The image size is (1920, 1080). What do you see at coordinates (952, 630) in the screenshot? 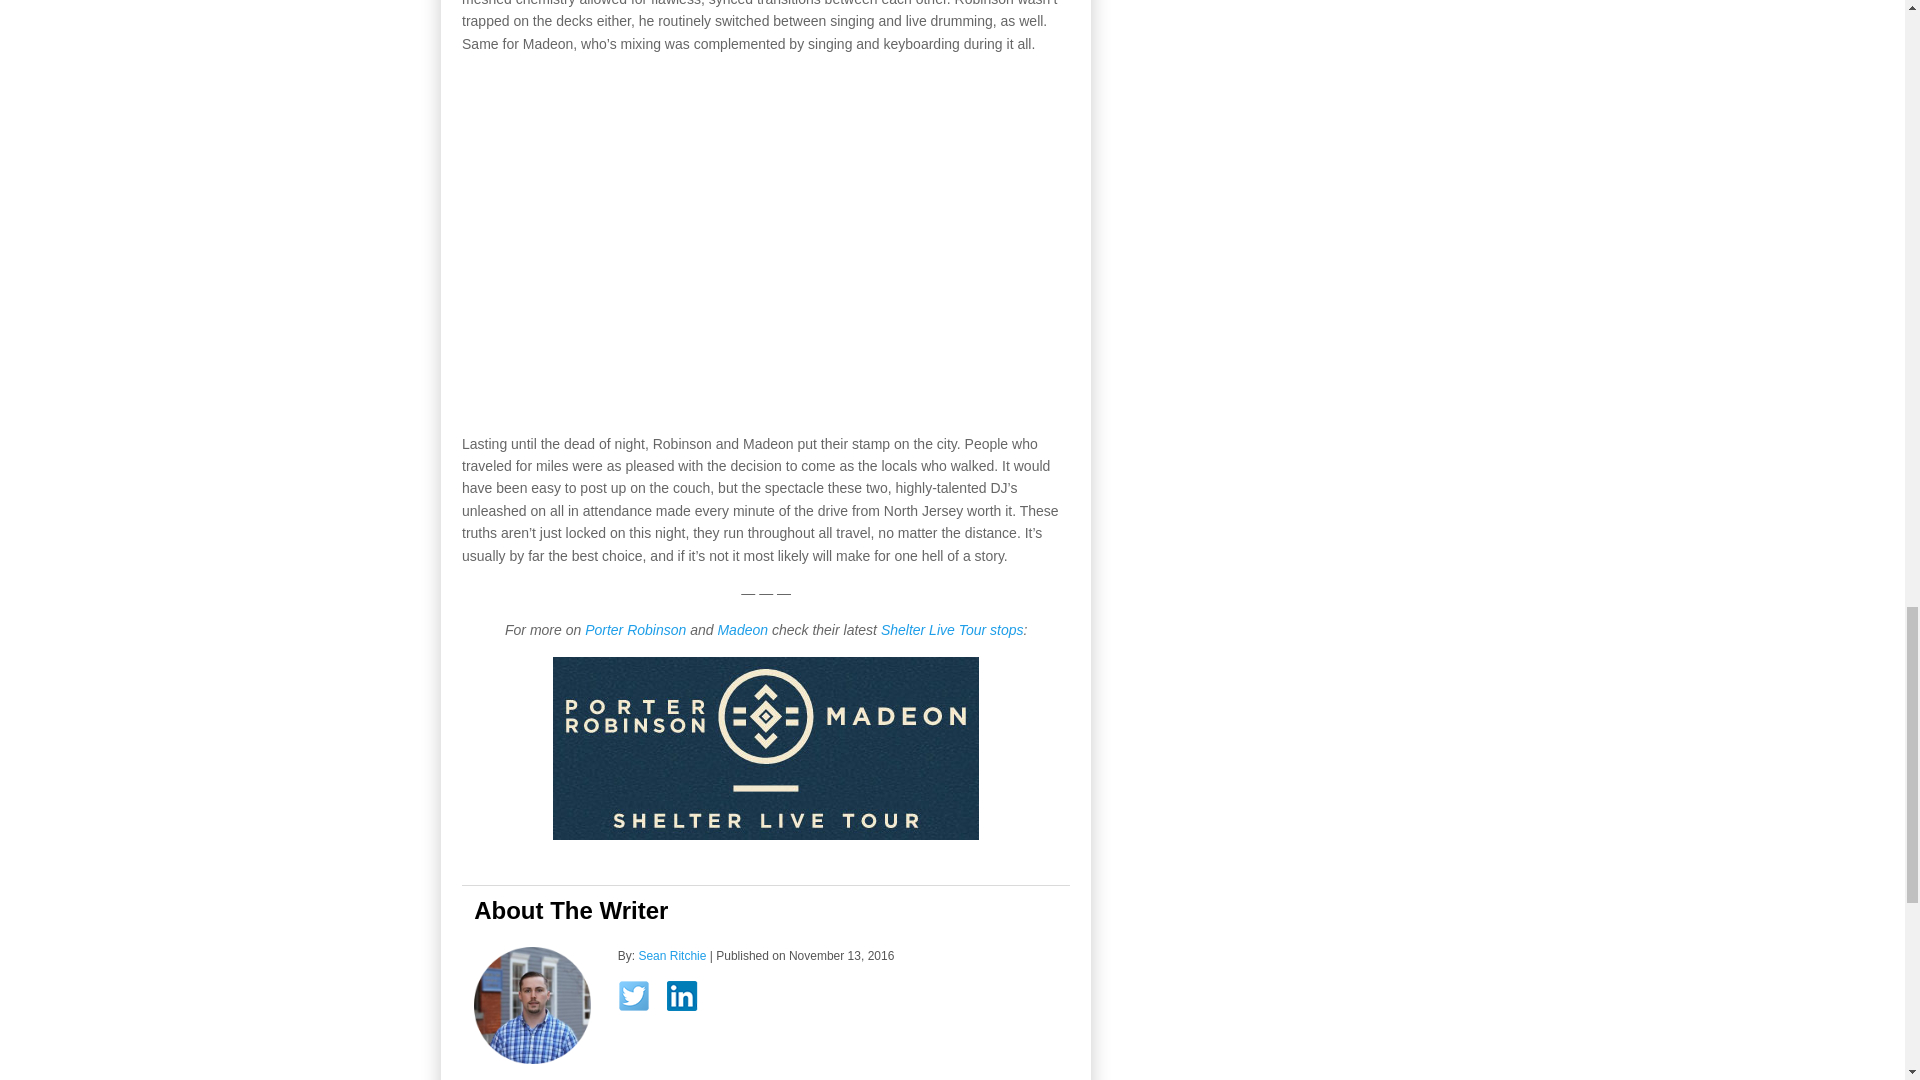
I see `Shelter Live Tour stops` at bounding box center [952, 630].